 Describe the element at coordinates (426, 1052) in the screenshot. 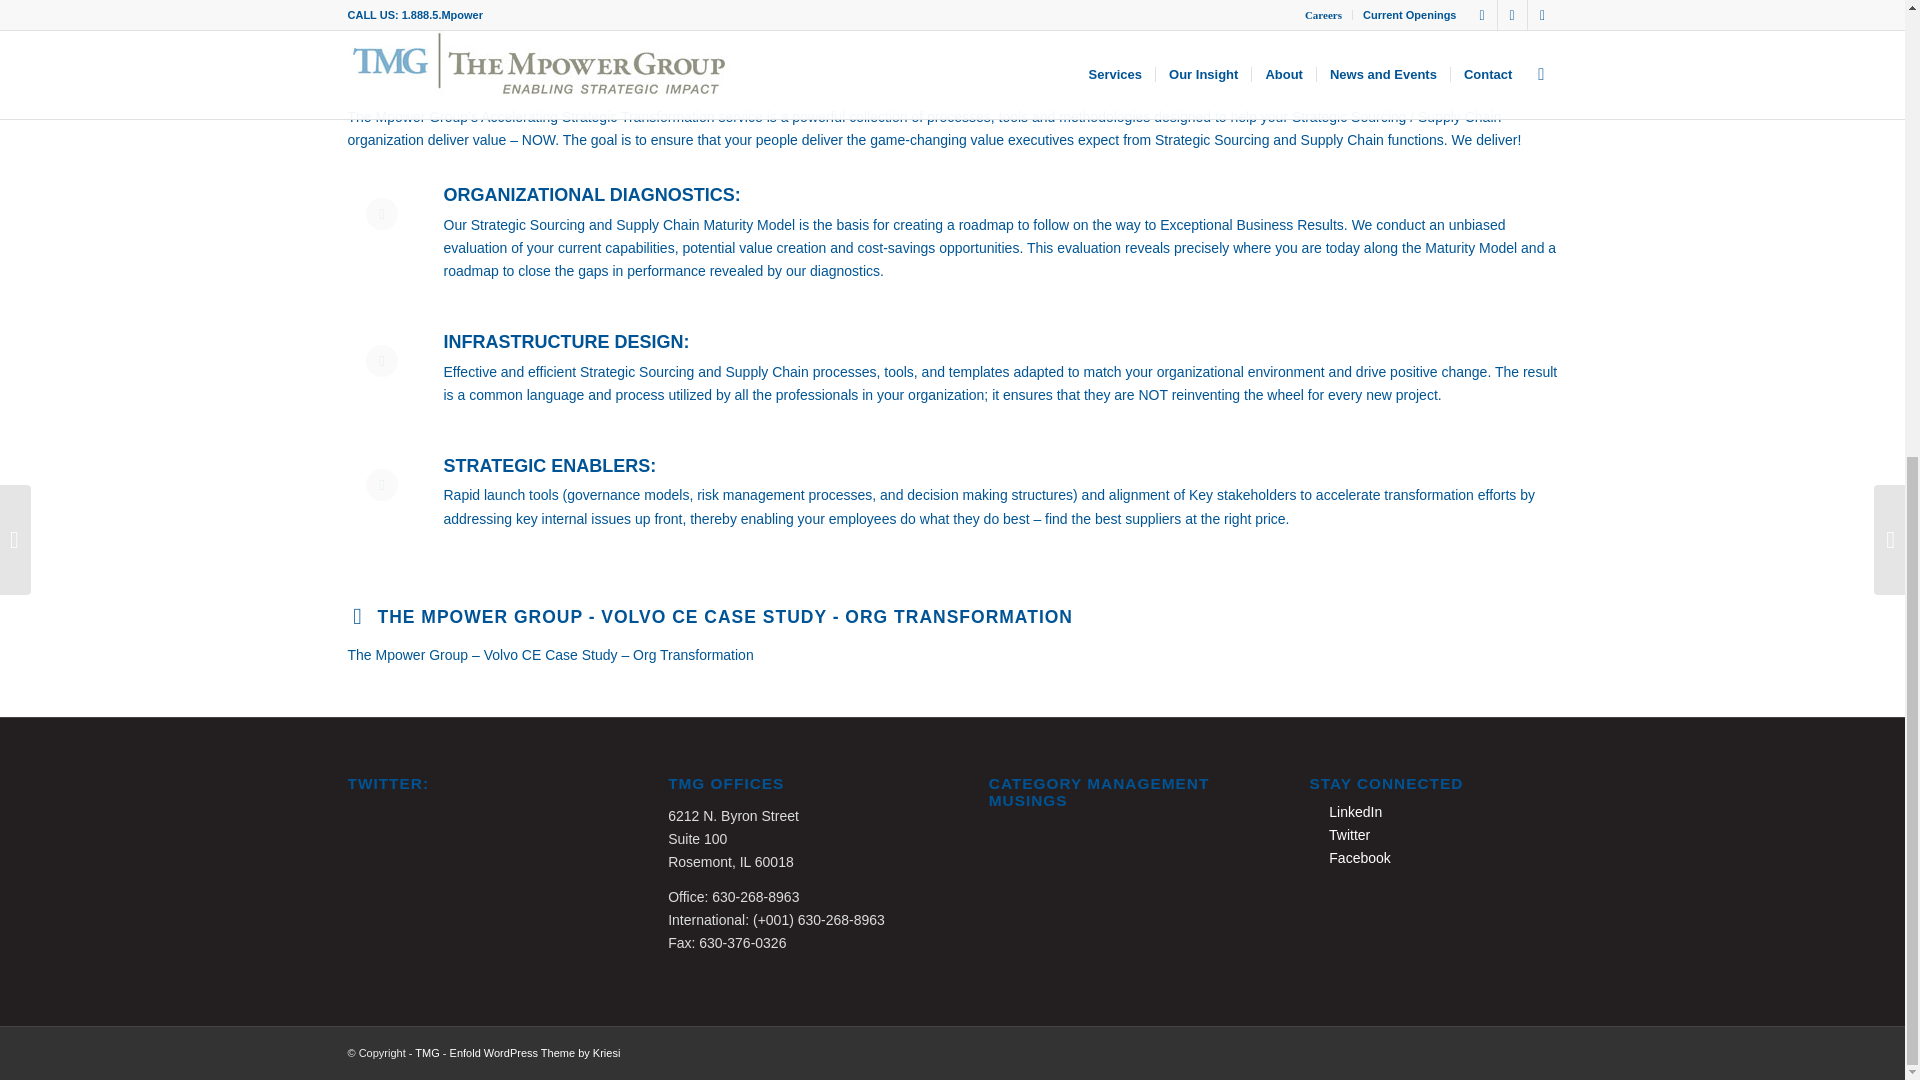

I see `TMG` at that location.